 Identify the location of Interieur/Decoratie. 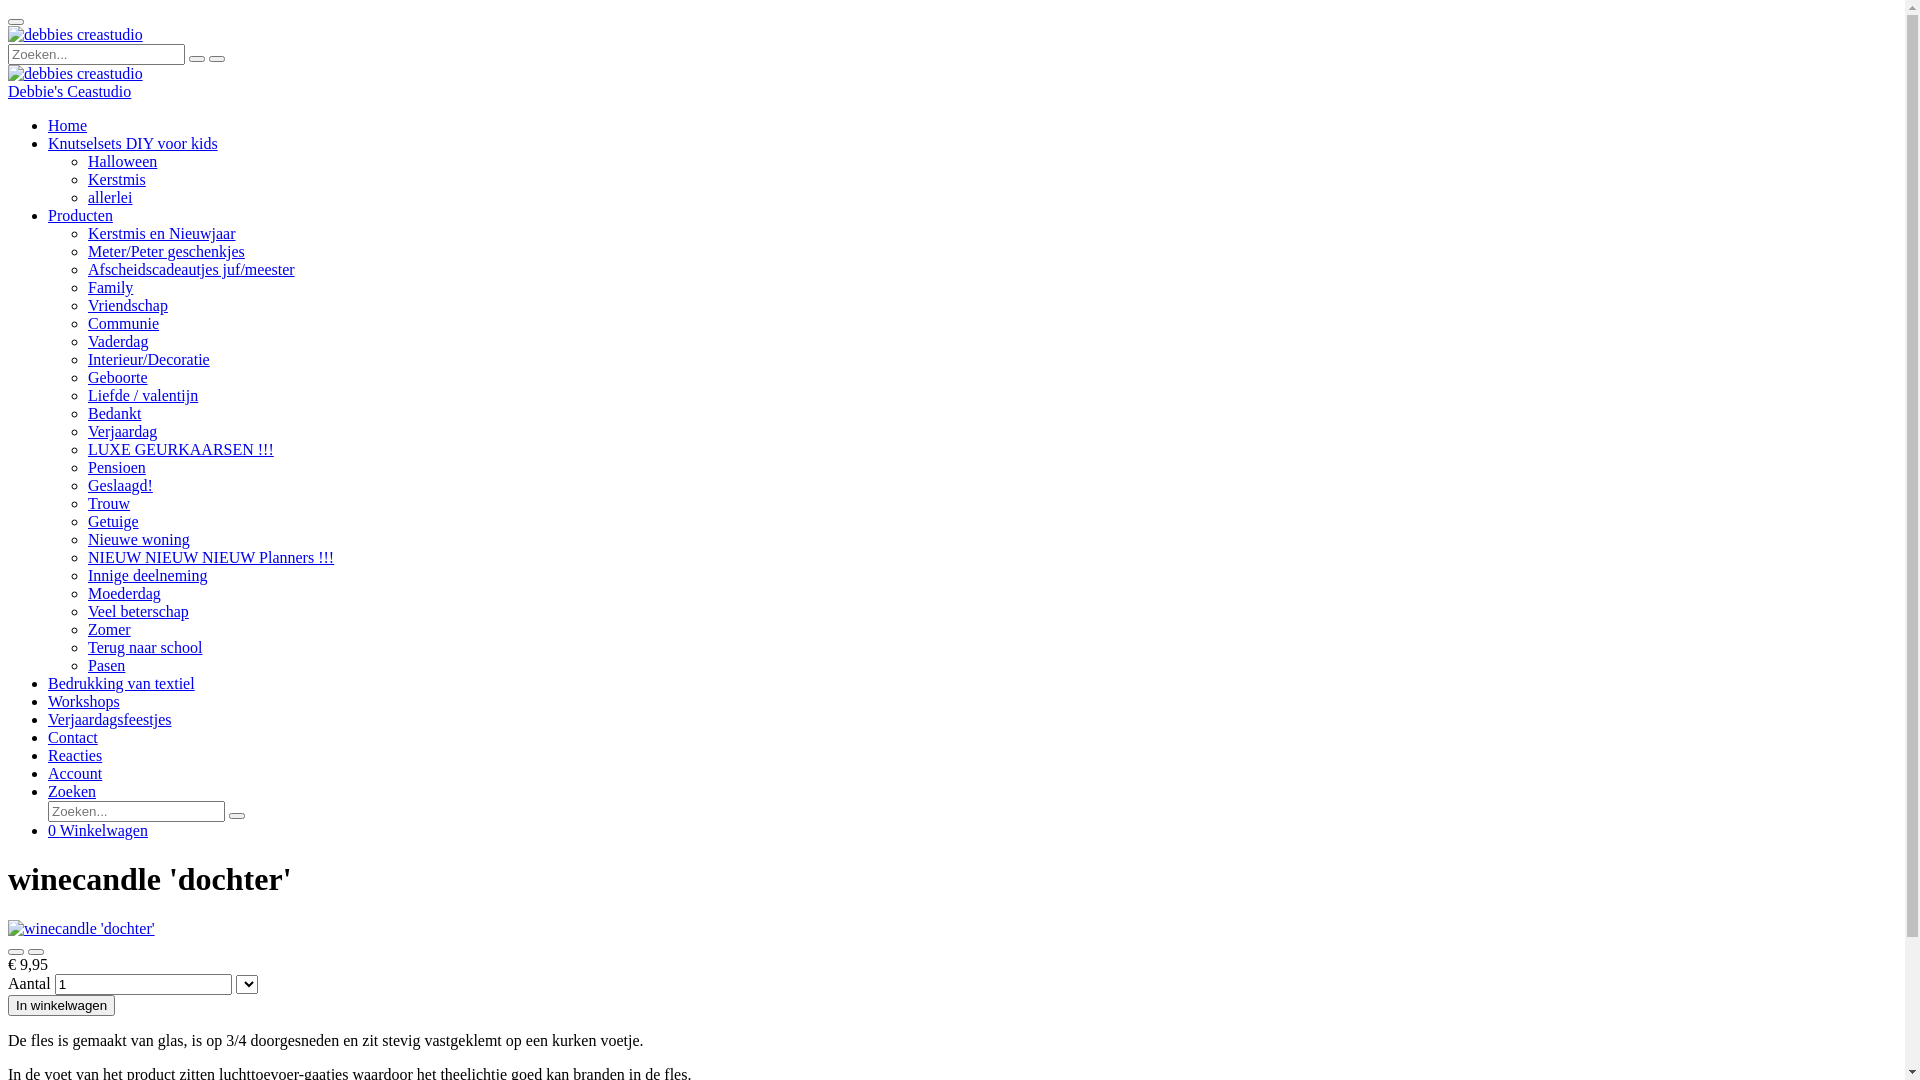
(149, 360).